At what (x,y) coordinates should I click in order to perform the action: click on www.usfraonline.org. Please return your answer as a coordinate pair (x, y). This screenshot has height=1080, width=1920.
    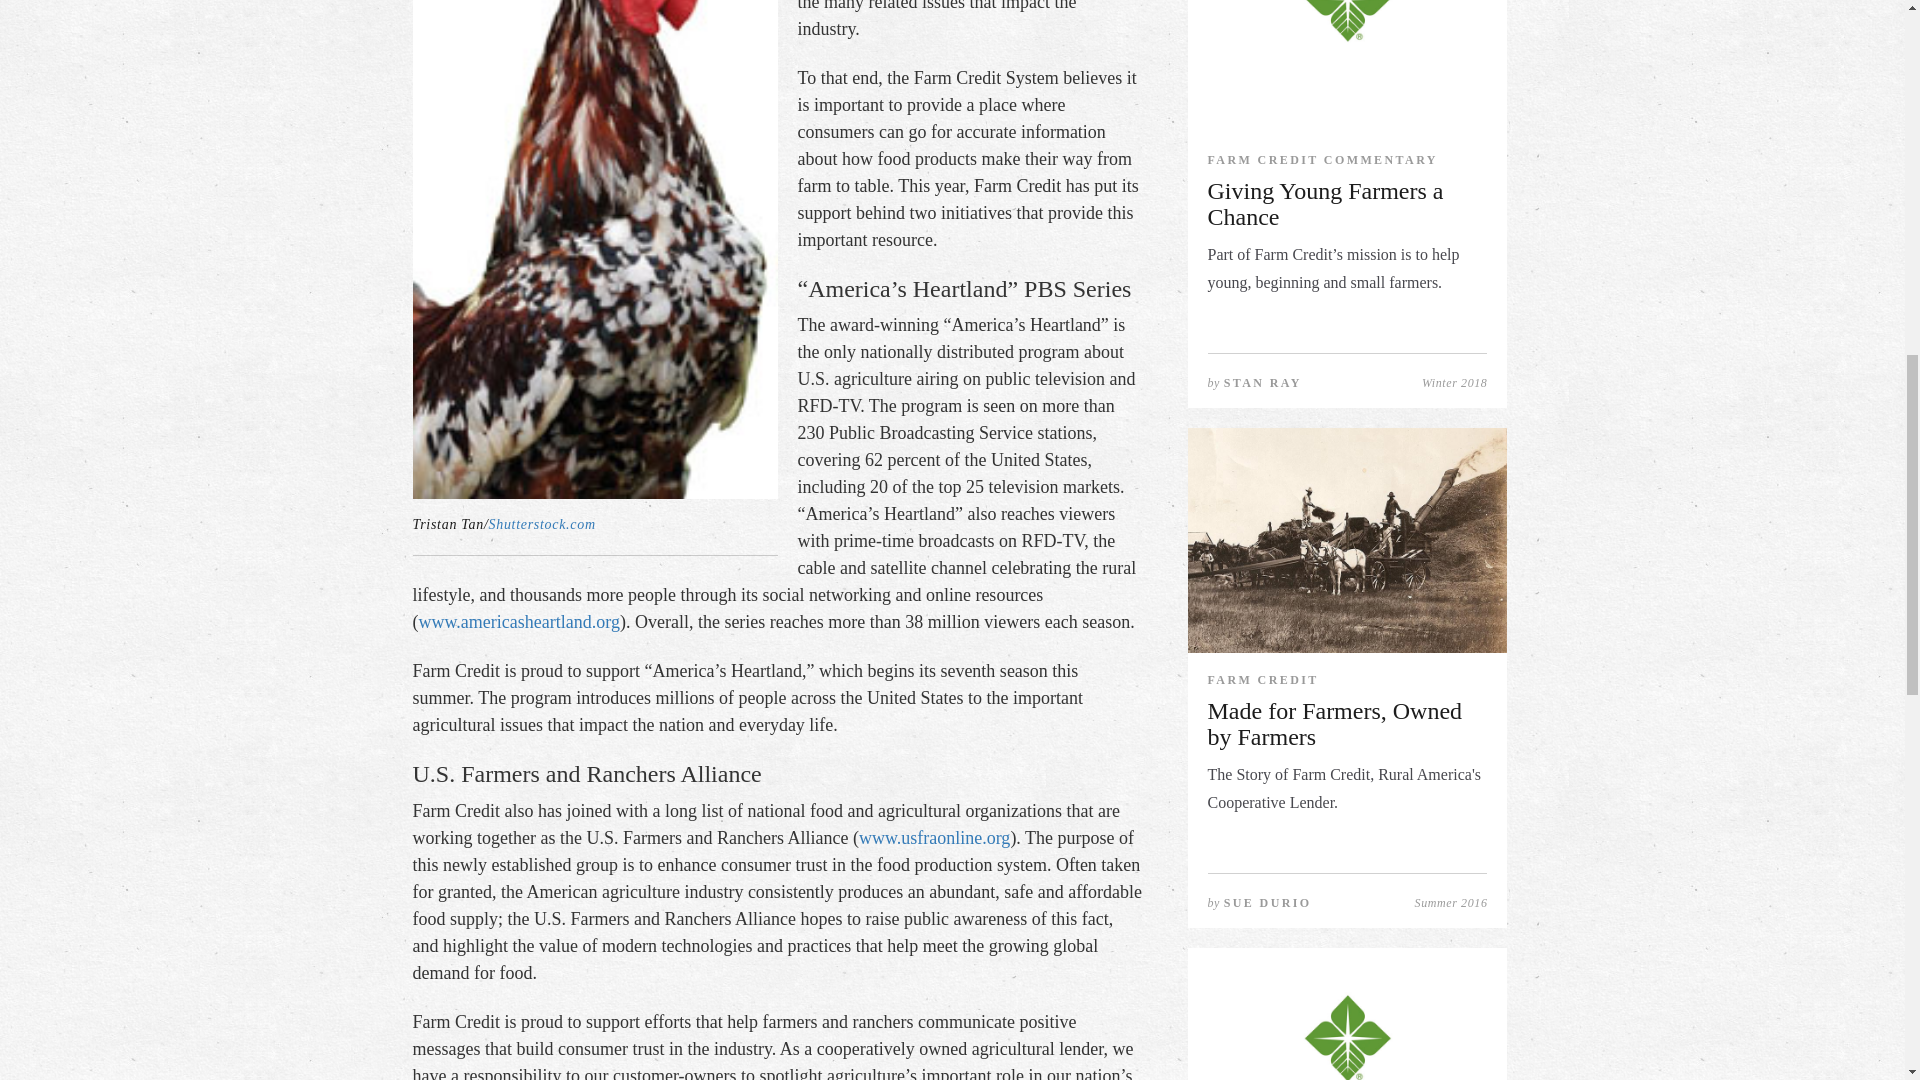
    Looking at the image, I should click on (934, 838).